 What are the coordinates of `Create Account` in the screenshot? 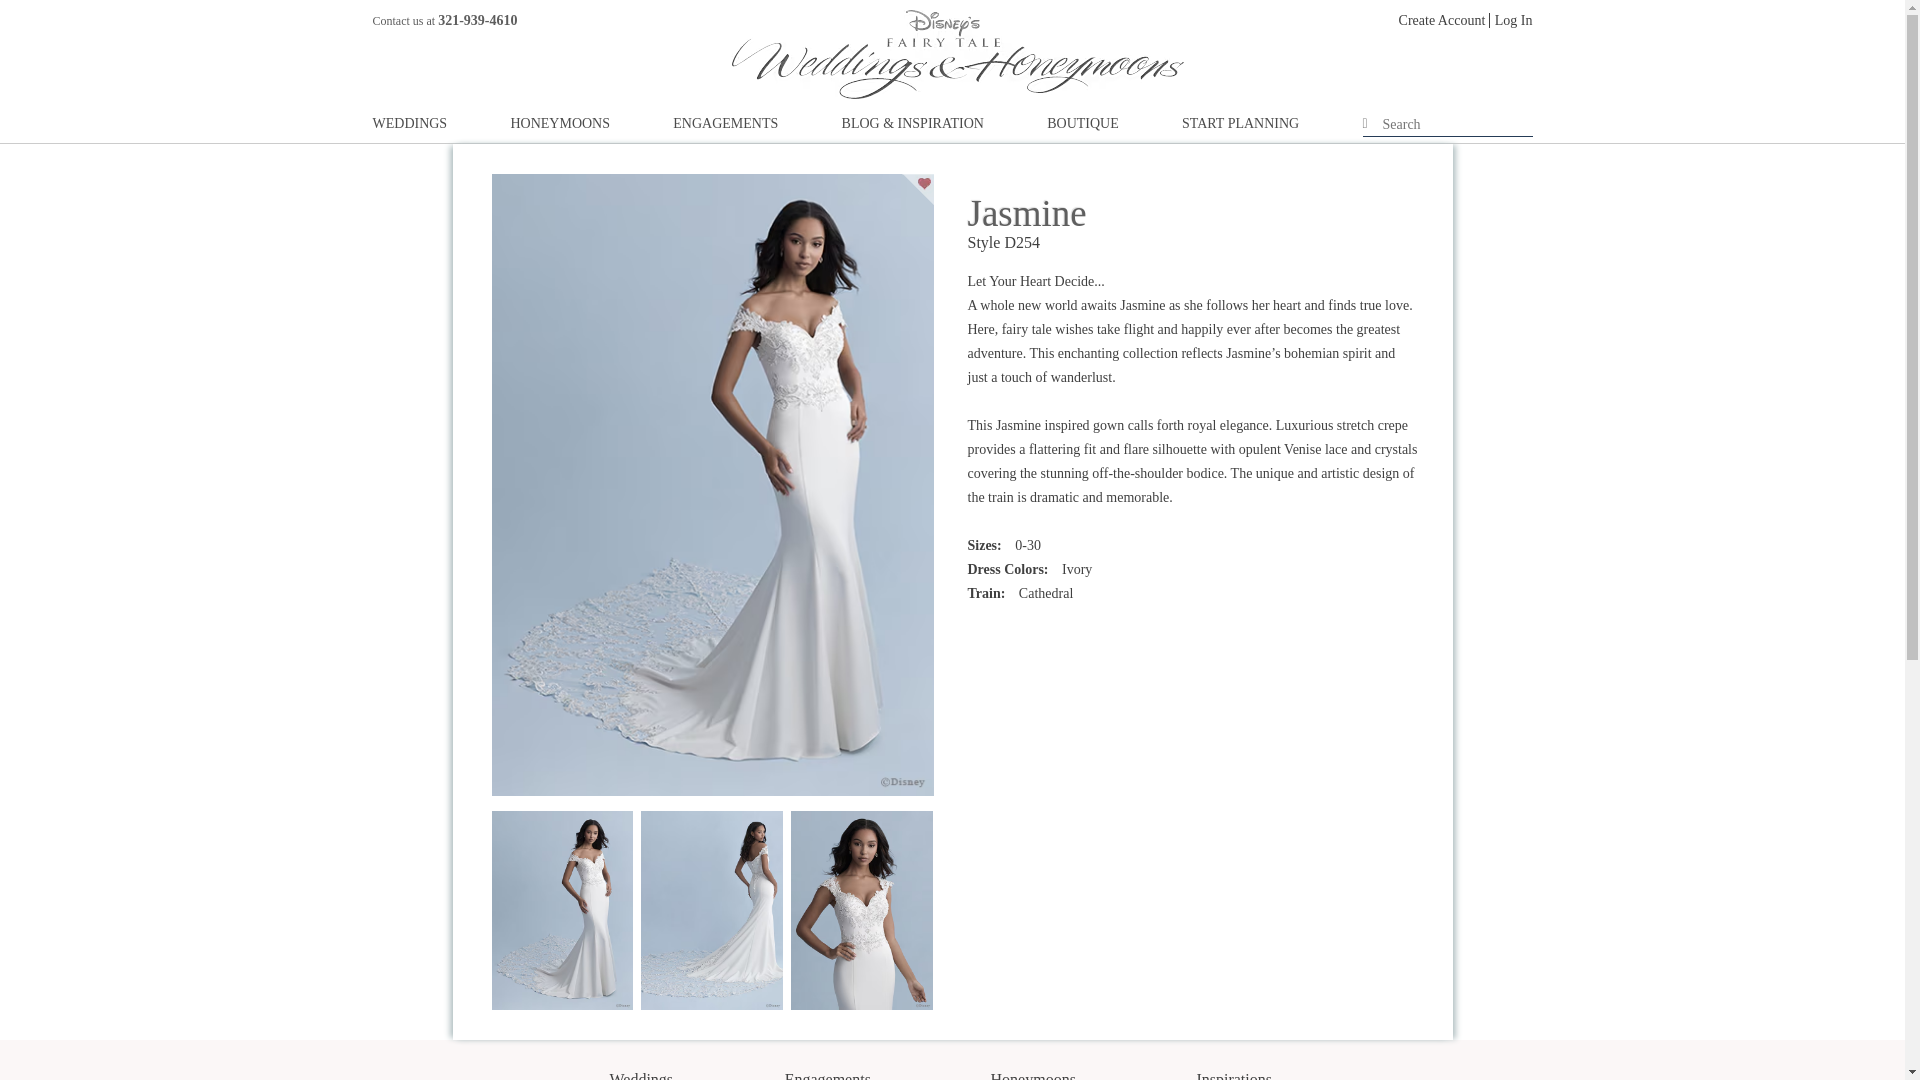 It's located at (1444, 20).